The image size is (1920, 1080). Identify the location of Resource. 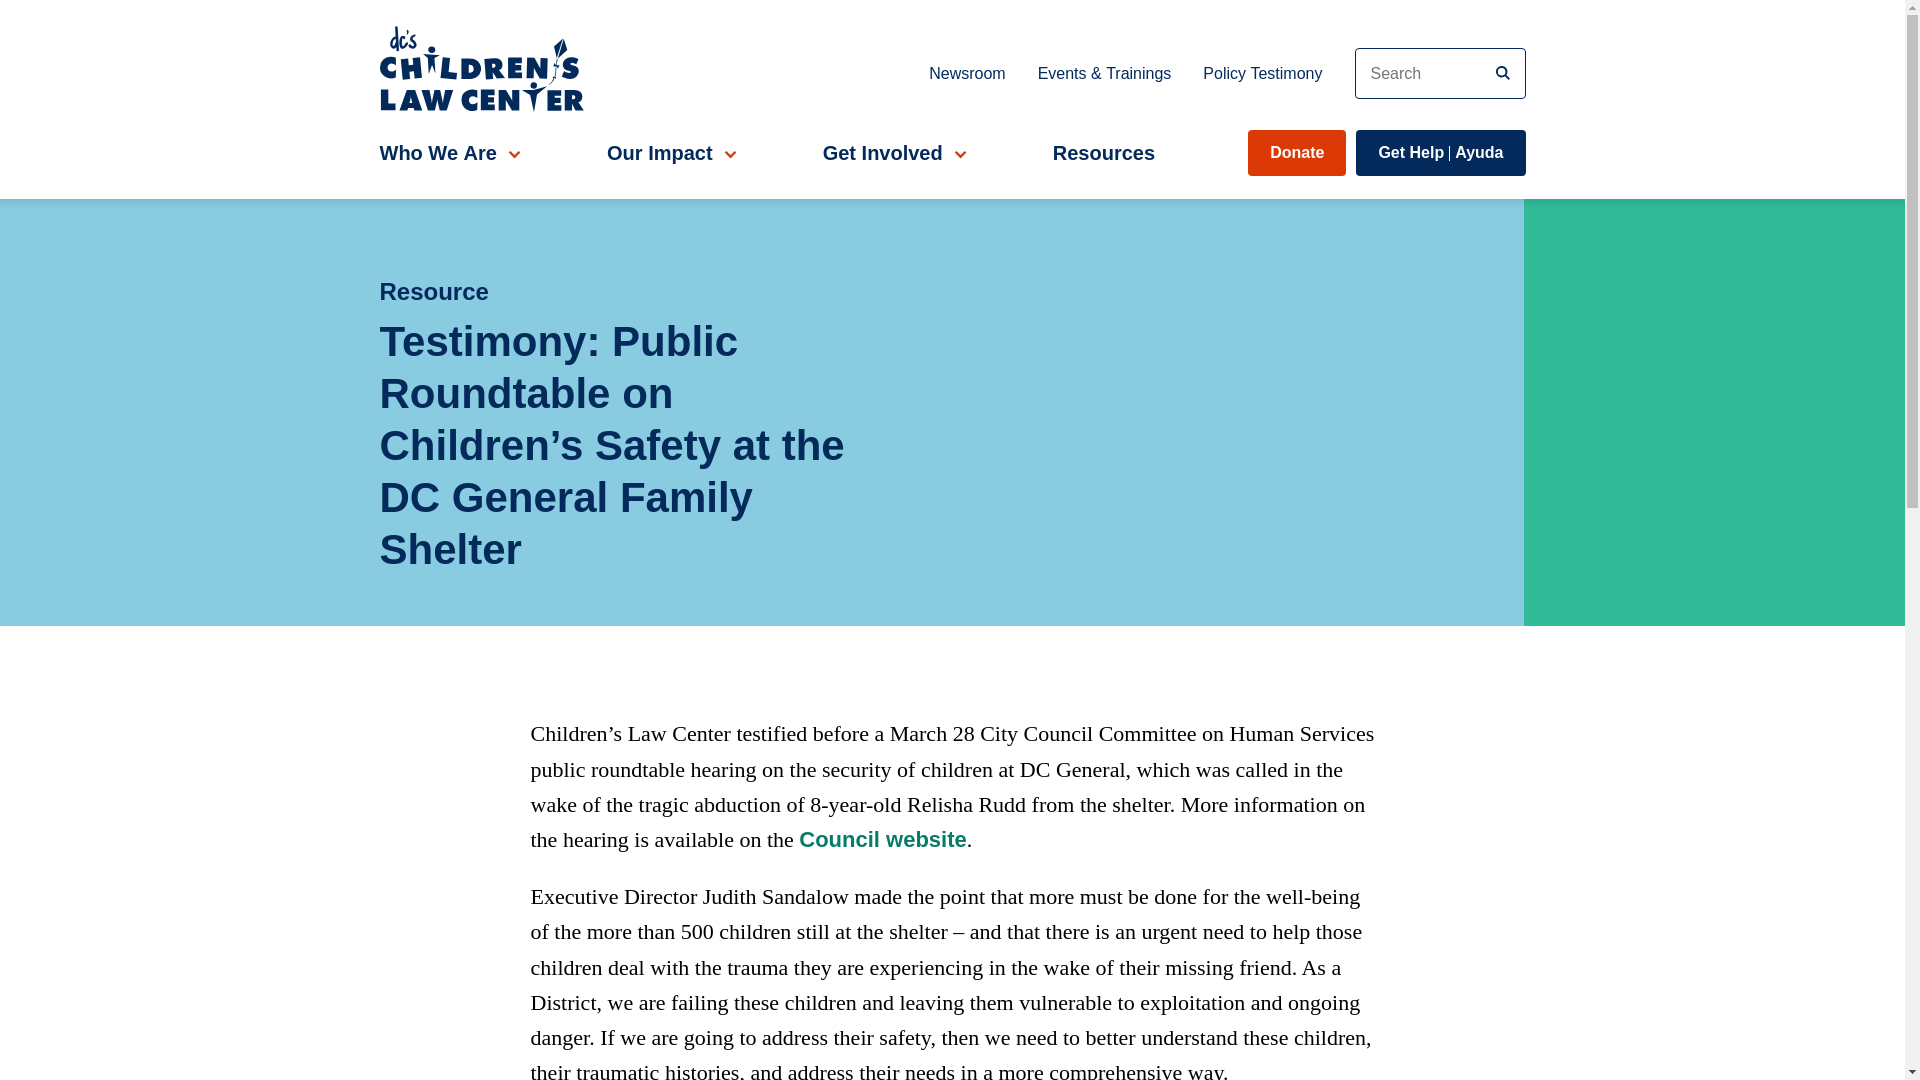
(1262, 72).